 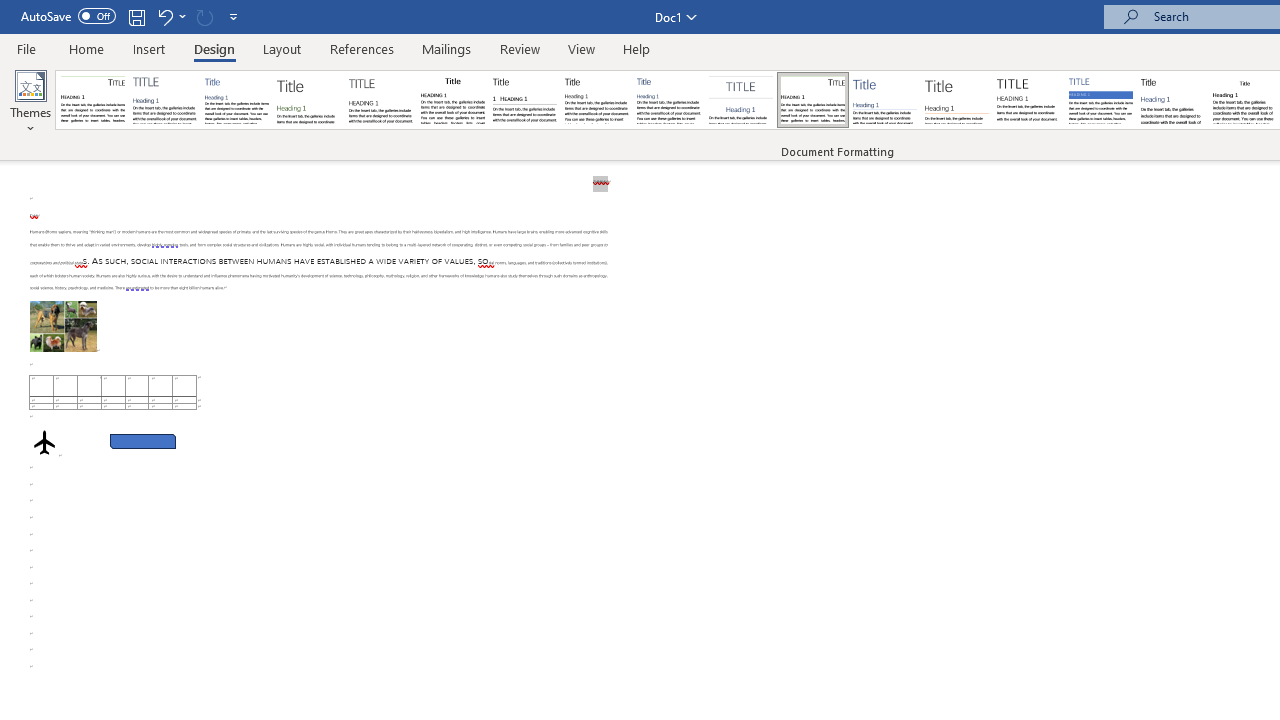 I want to click on Undo Apply Quick Style Set, so click(x=164, y=16).